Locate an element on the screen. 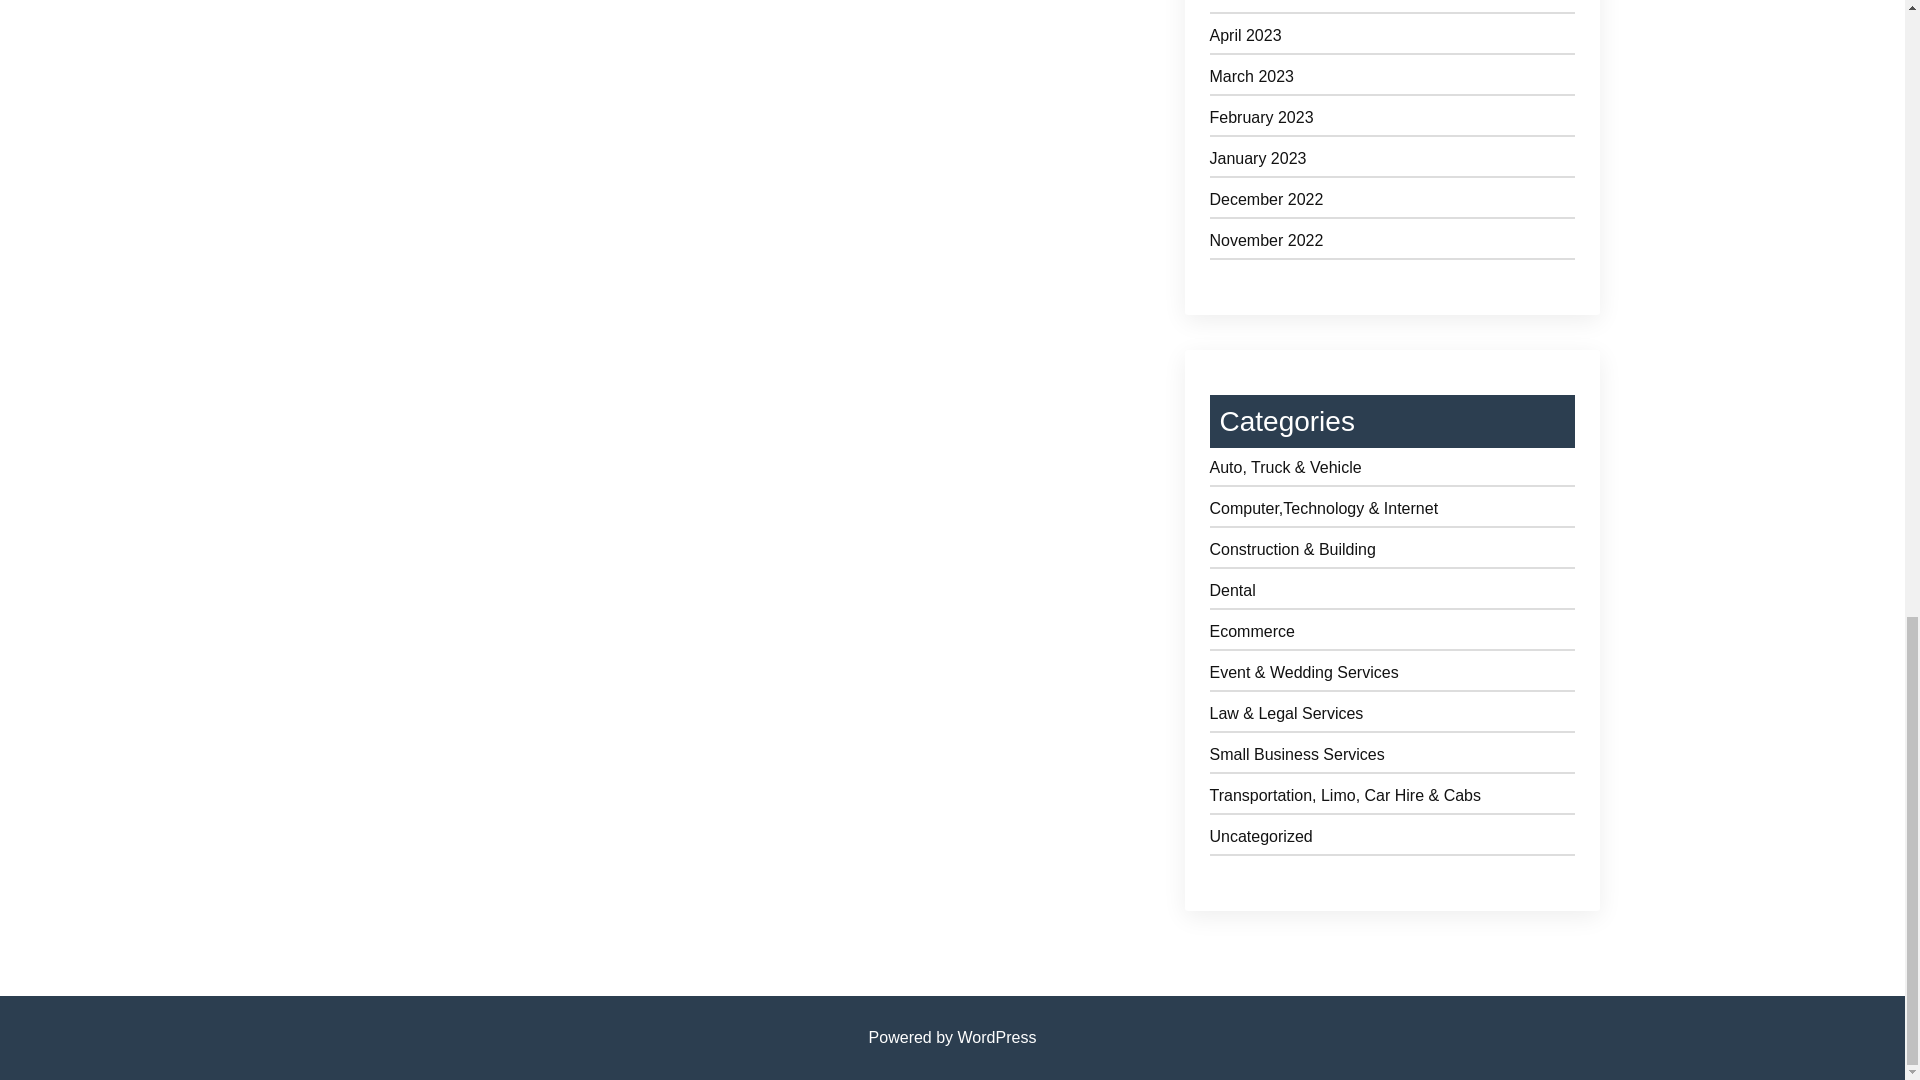  Ecommerce is located at coordinates (1392, 635).